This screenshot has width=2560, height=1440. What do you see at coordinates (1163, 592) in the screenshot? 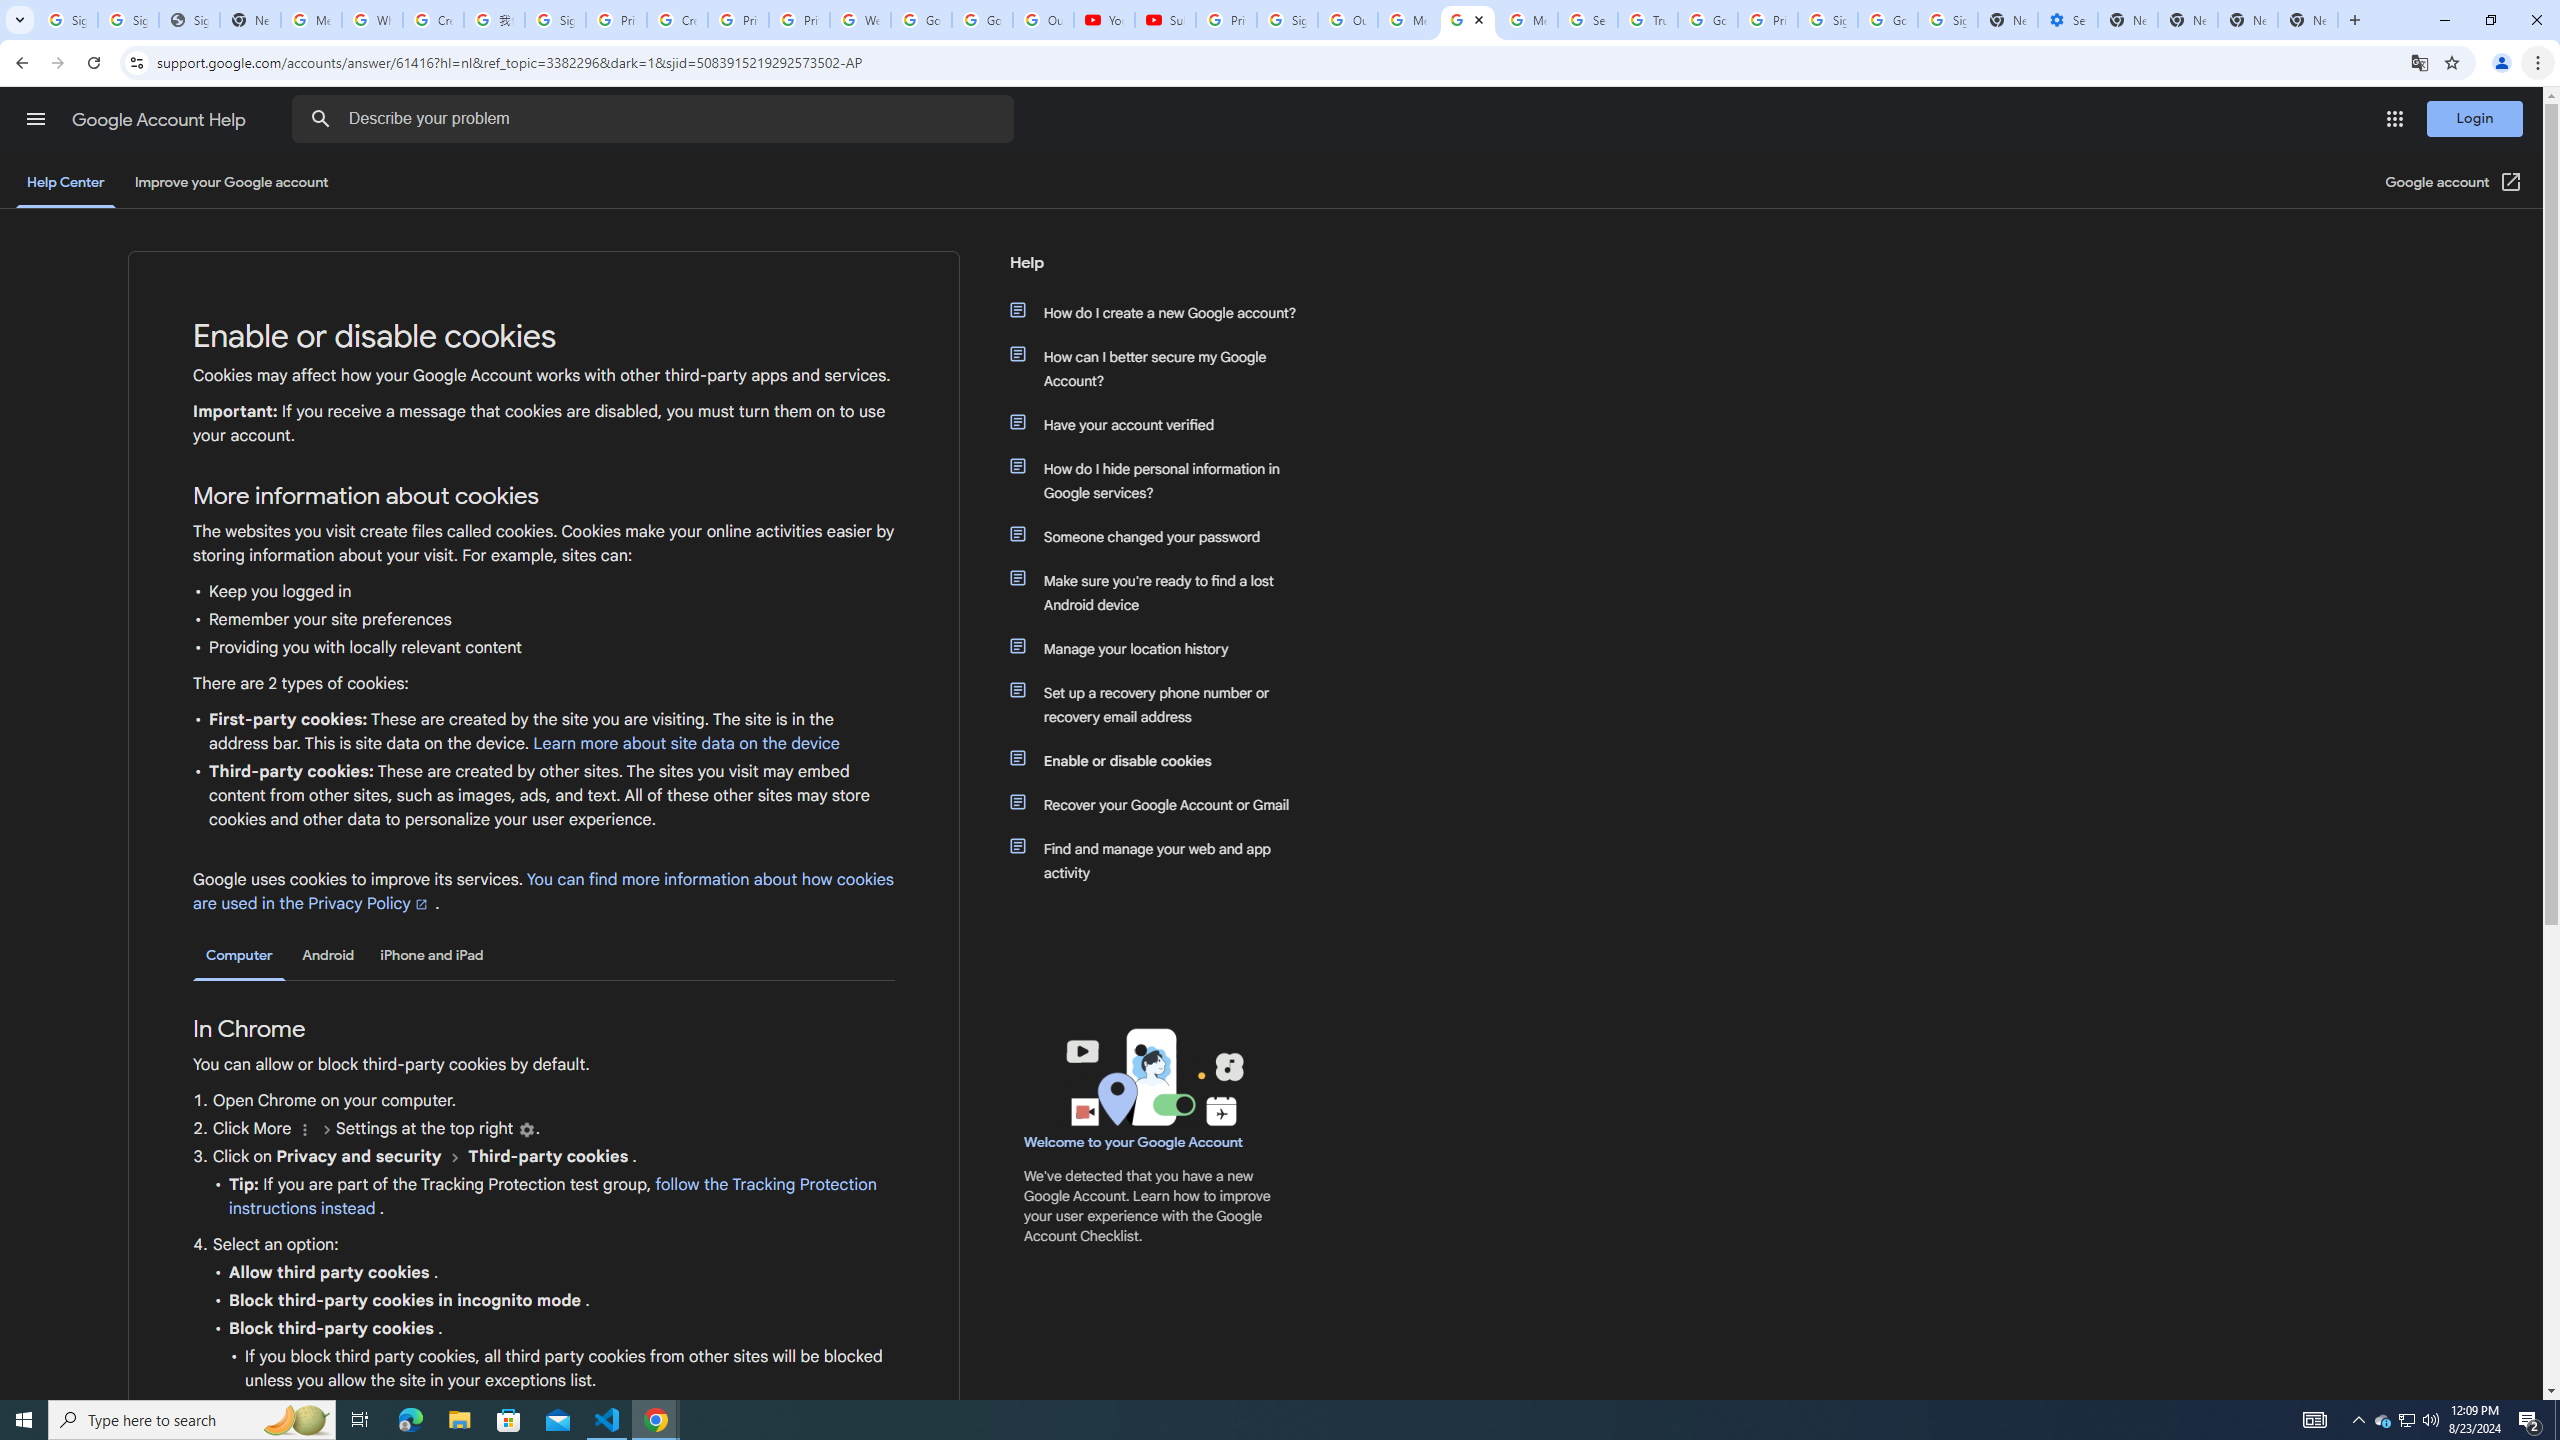
I see `Make sure you're ready to find a lost Android device` at bounding box center [1163, 592].